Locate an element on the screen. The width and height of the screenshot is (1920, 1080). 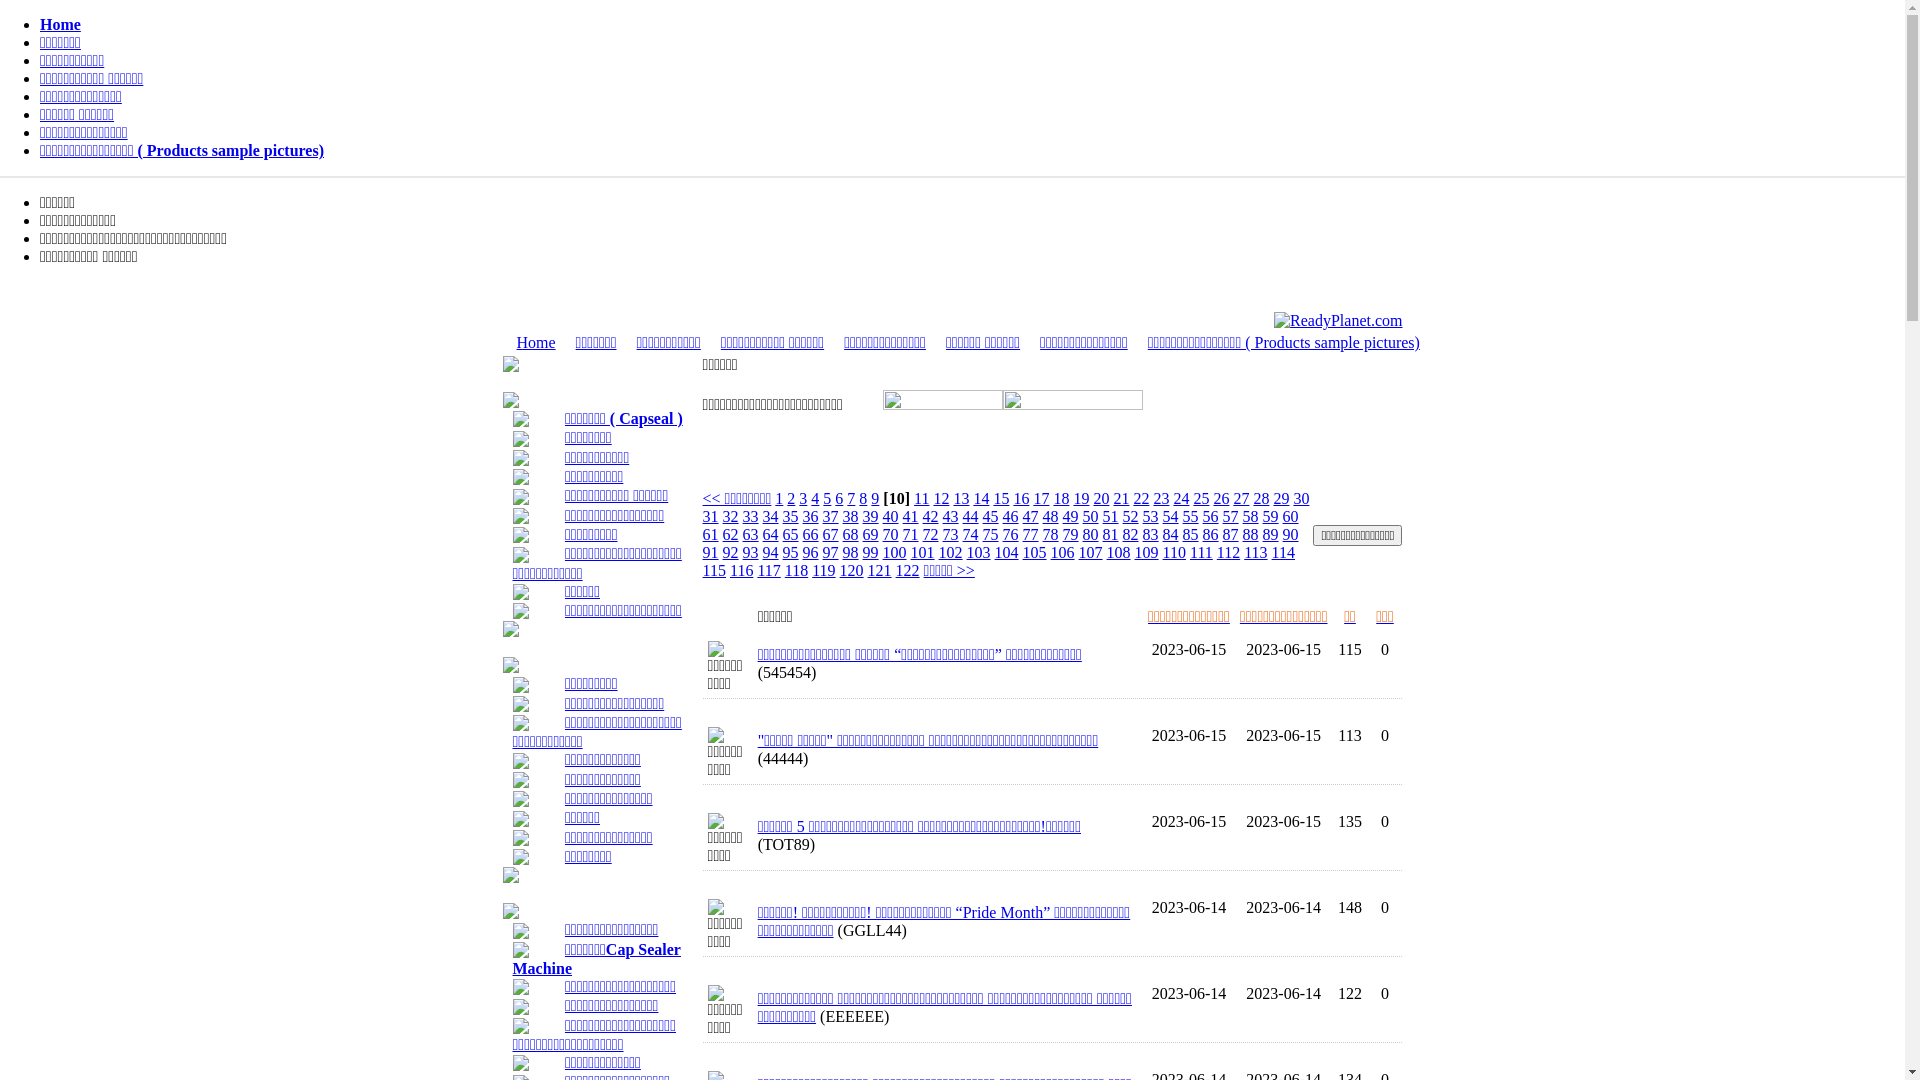
111 is located at coordinates (1202, 552).